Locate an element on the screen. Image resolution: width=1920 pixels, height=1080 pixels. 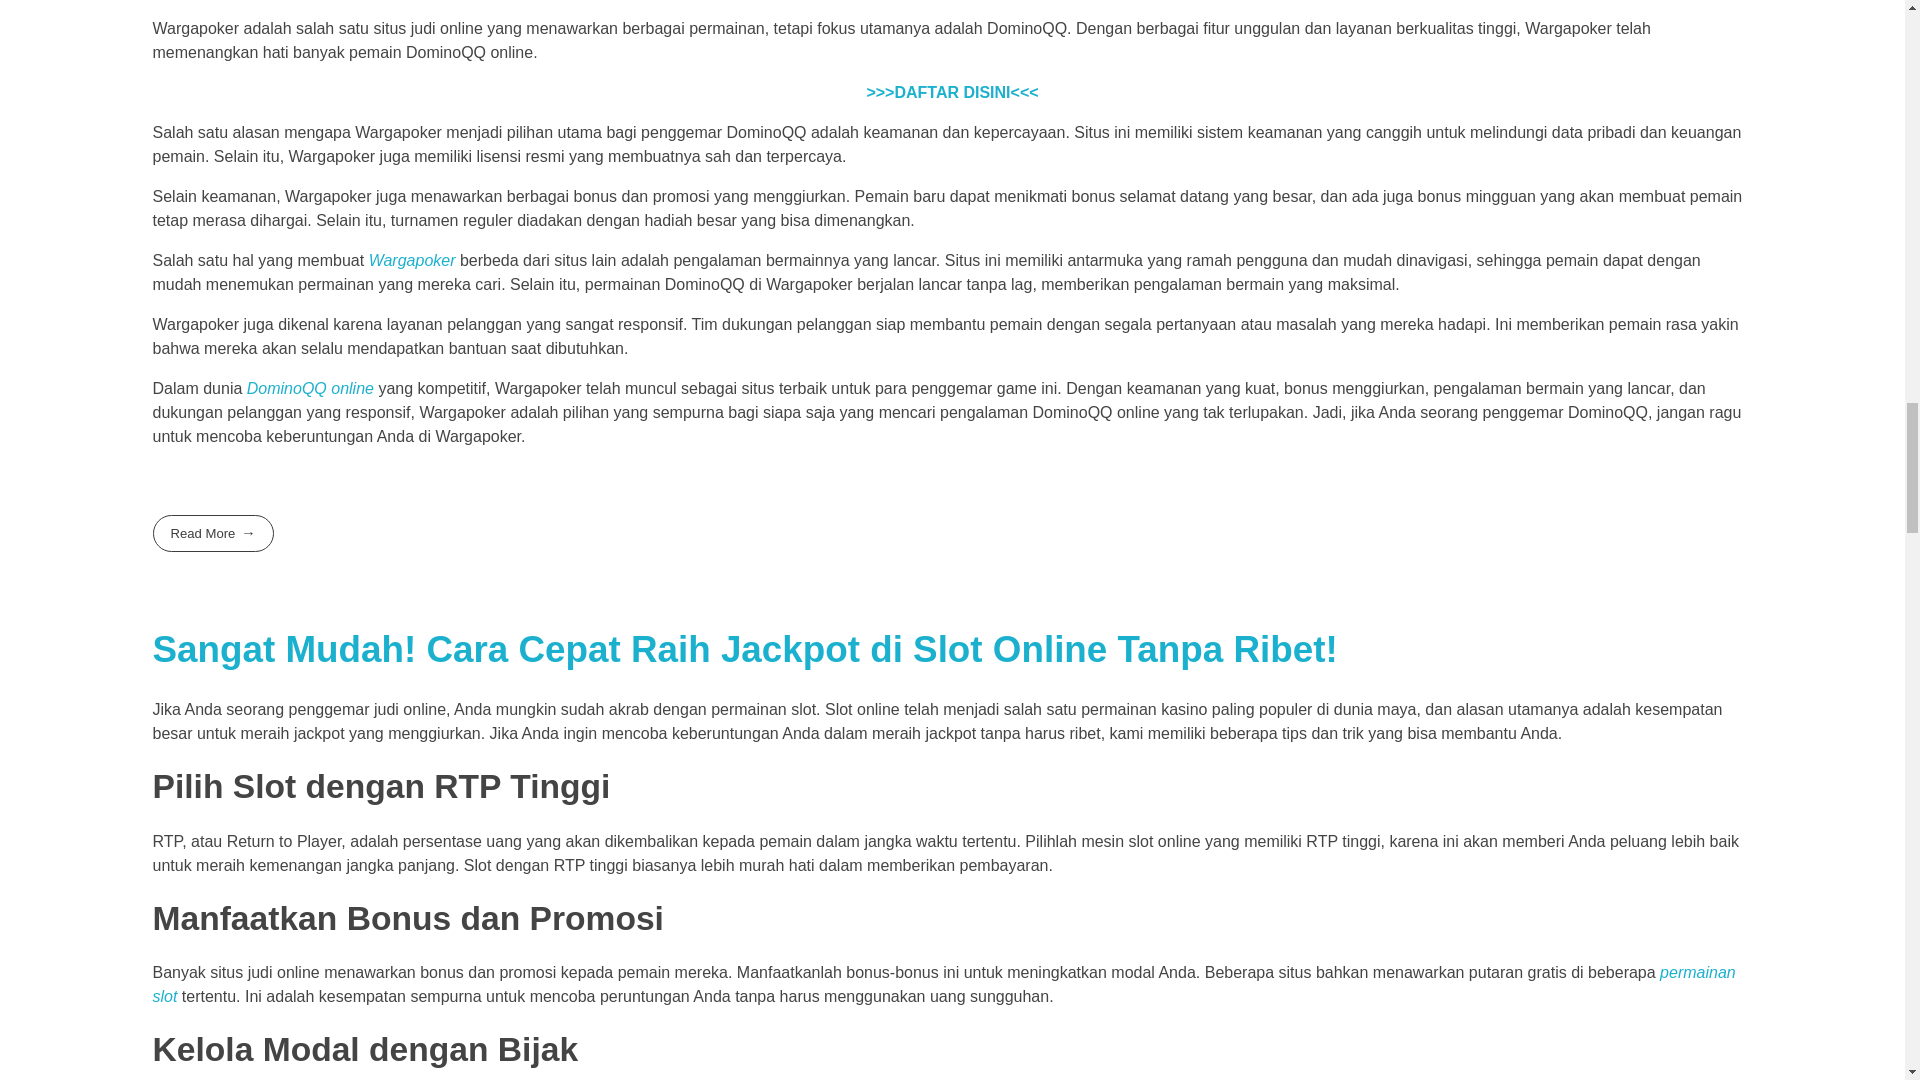
DominoQQ online is located at coordinates (310, 388).